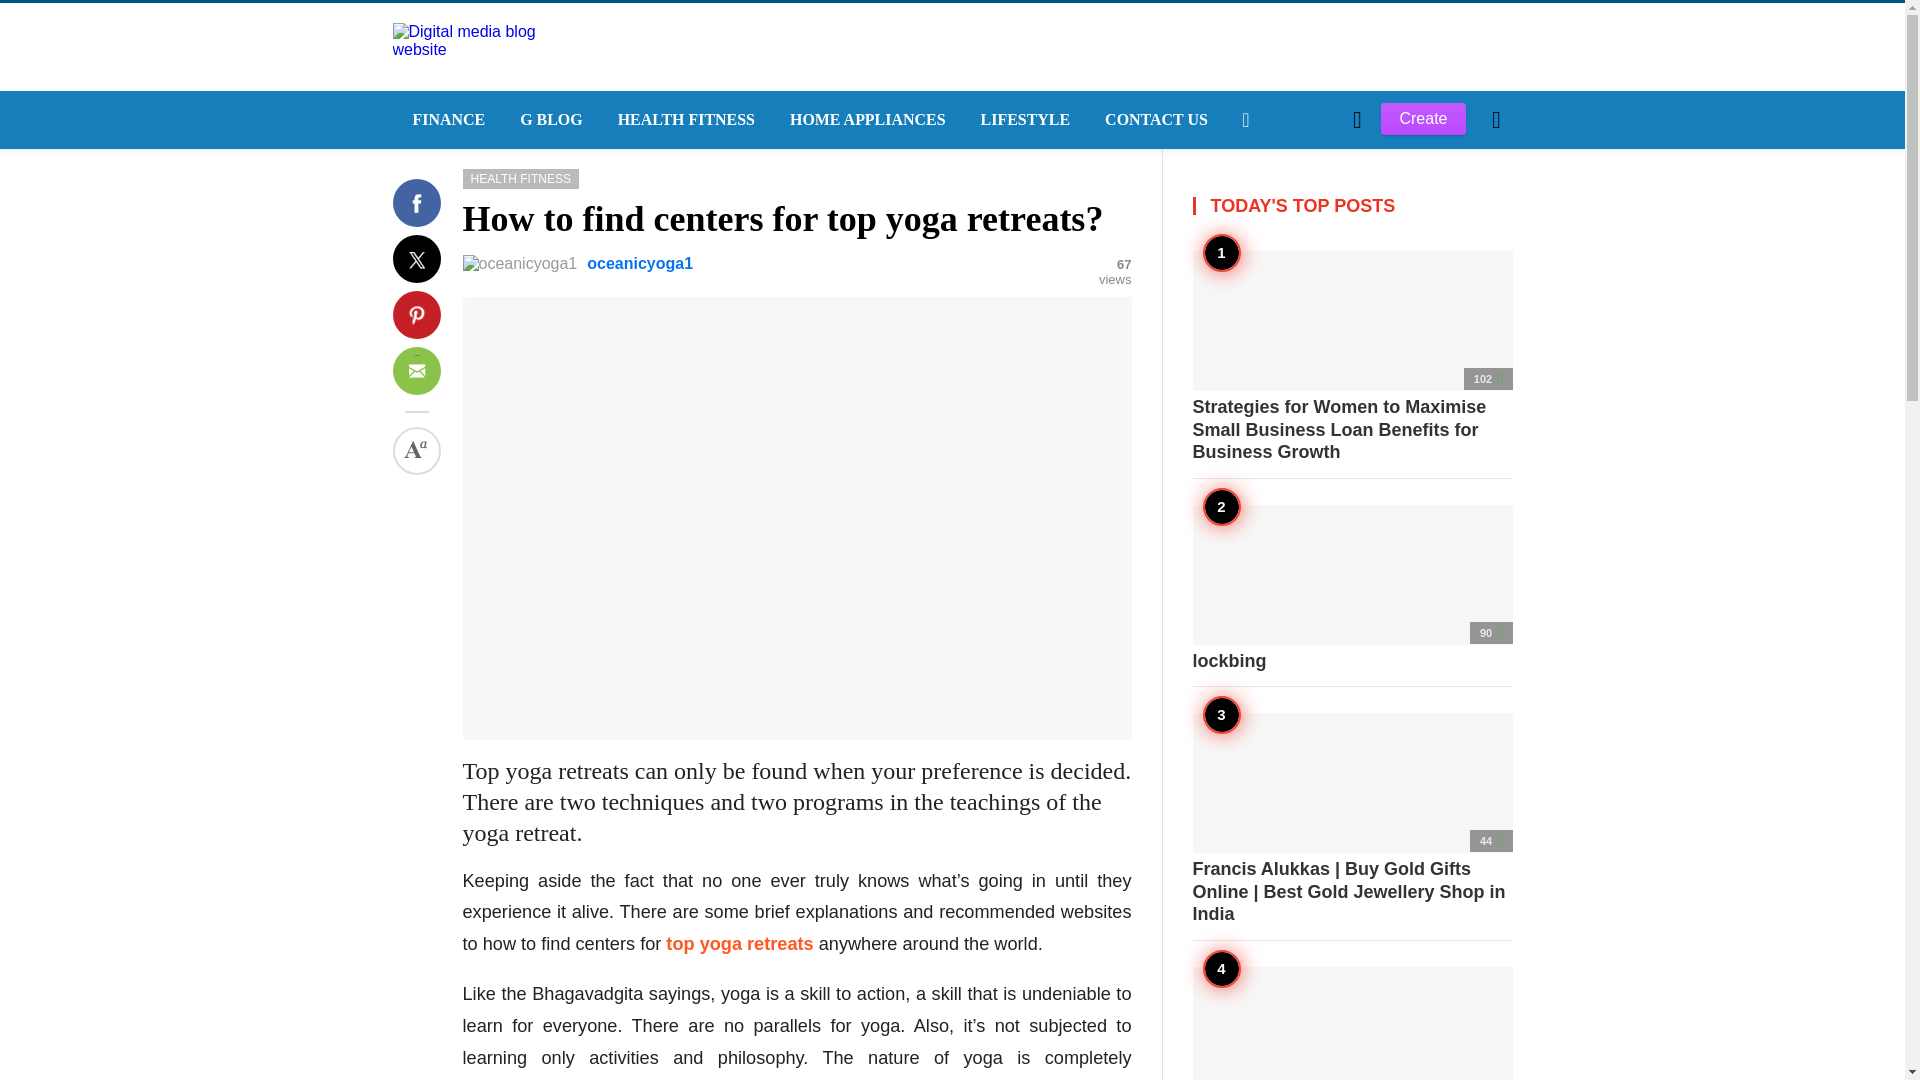 The height and width of the screenshot is (1080, 1920). Describe the element at coordinates (1270, 458) in the screenshot. I see `Log in` at that location.